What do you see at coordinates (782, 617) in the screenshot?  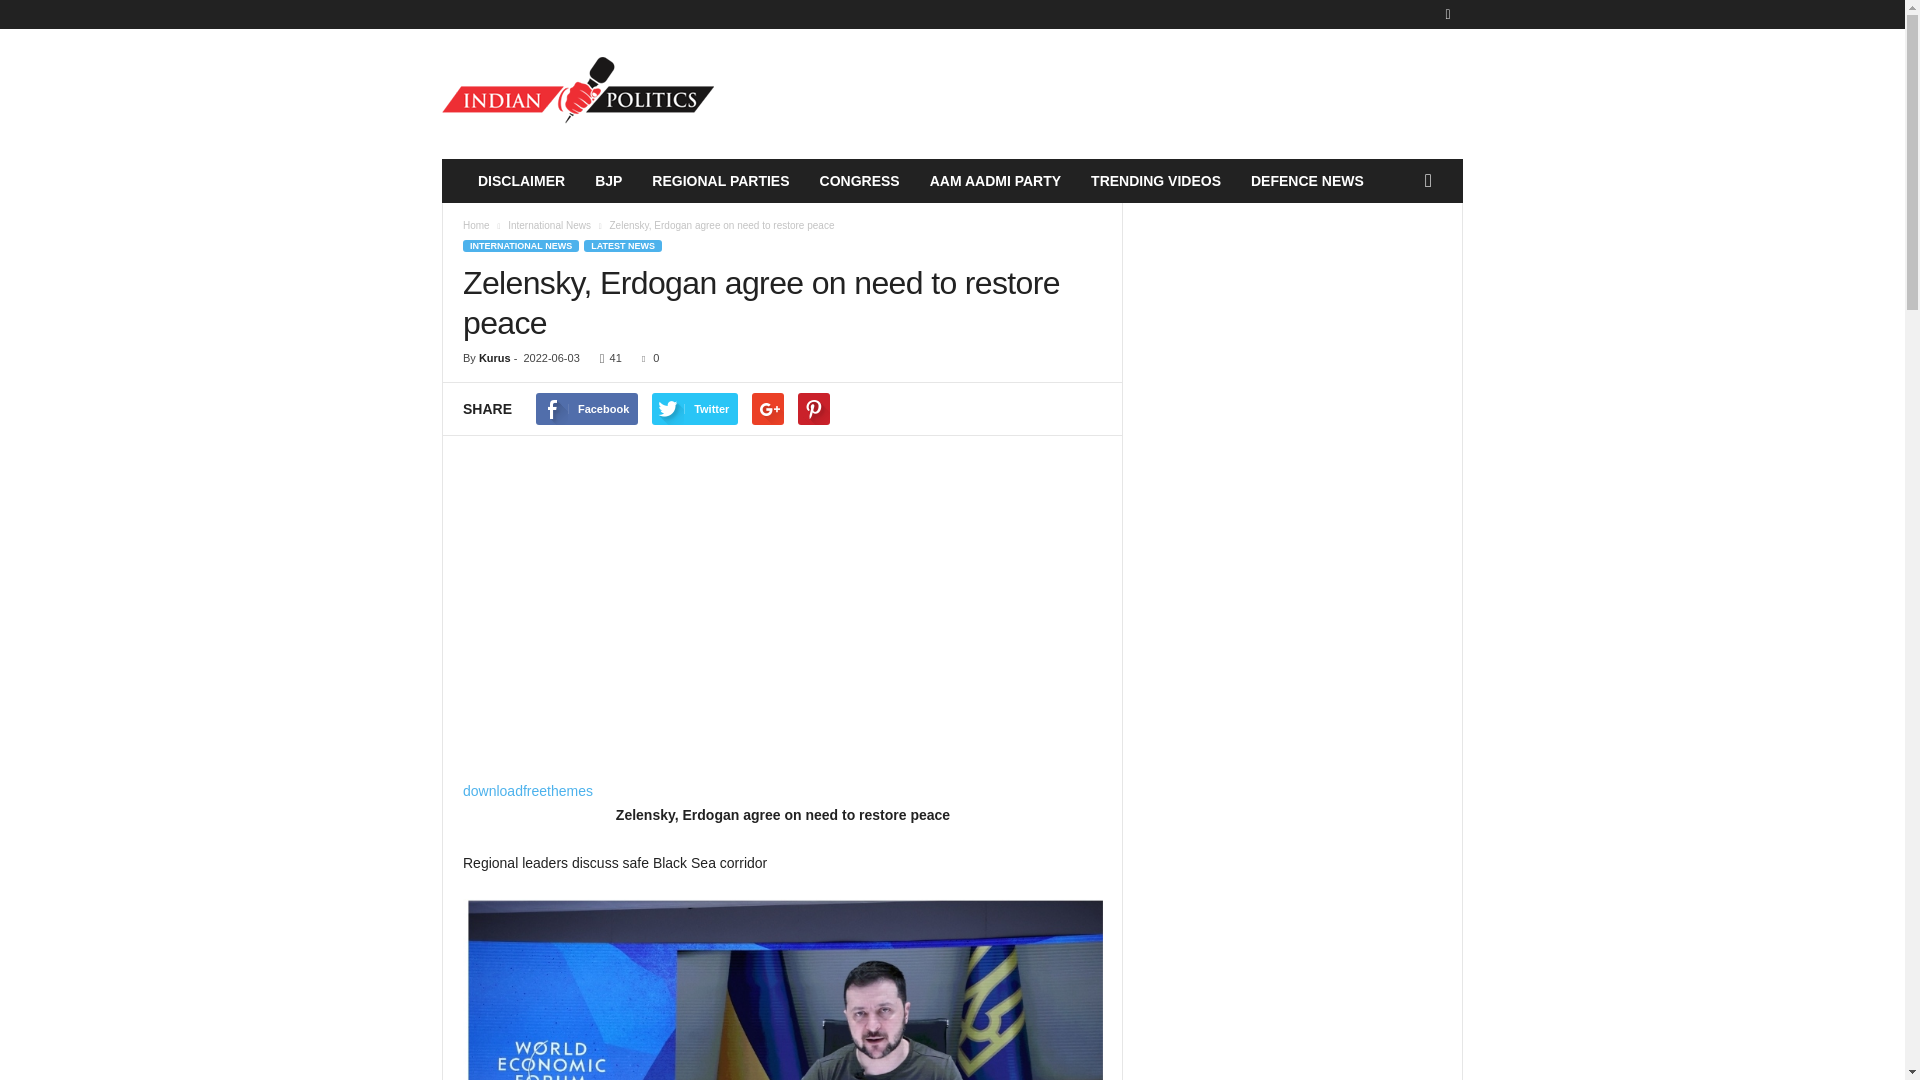 I see `Advertisement` at bounding box center [782, 617].